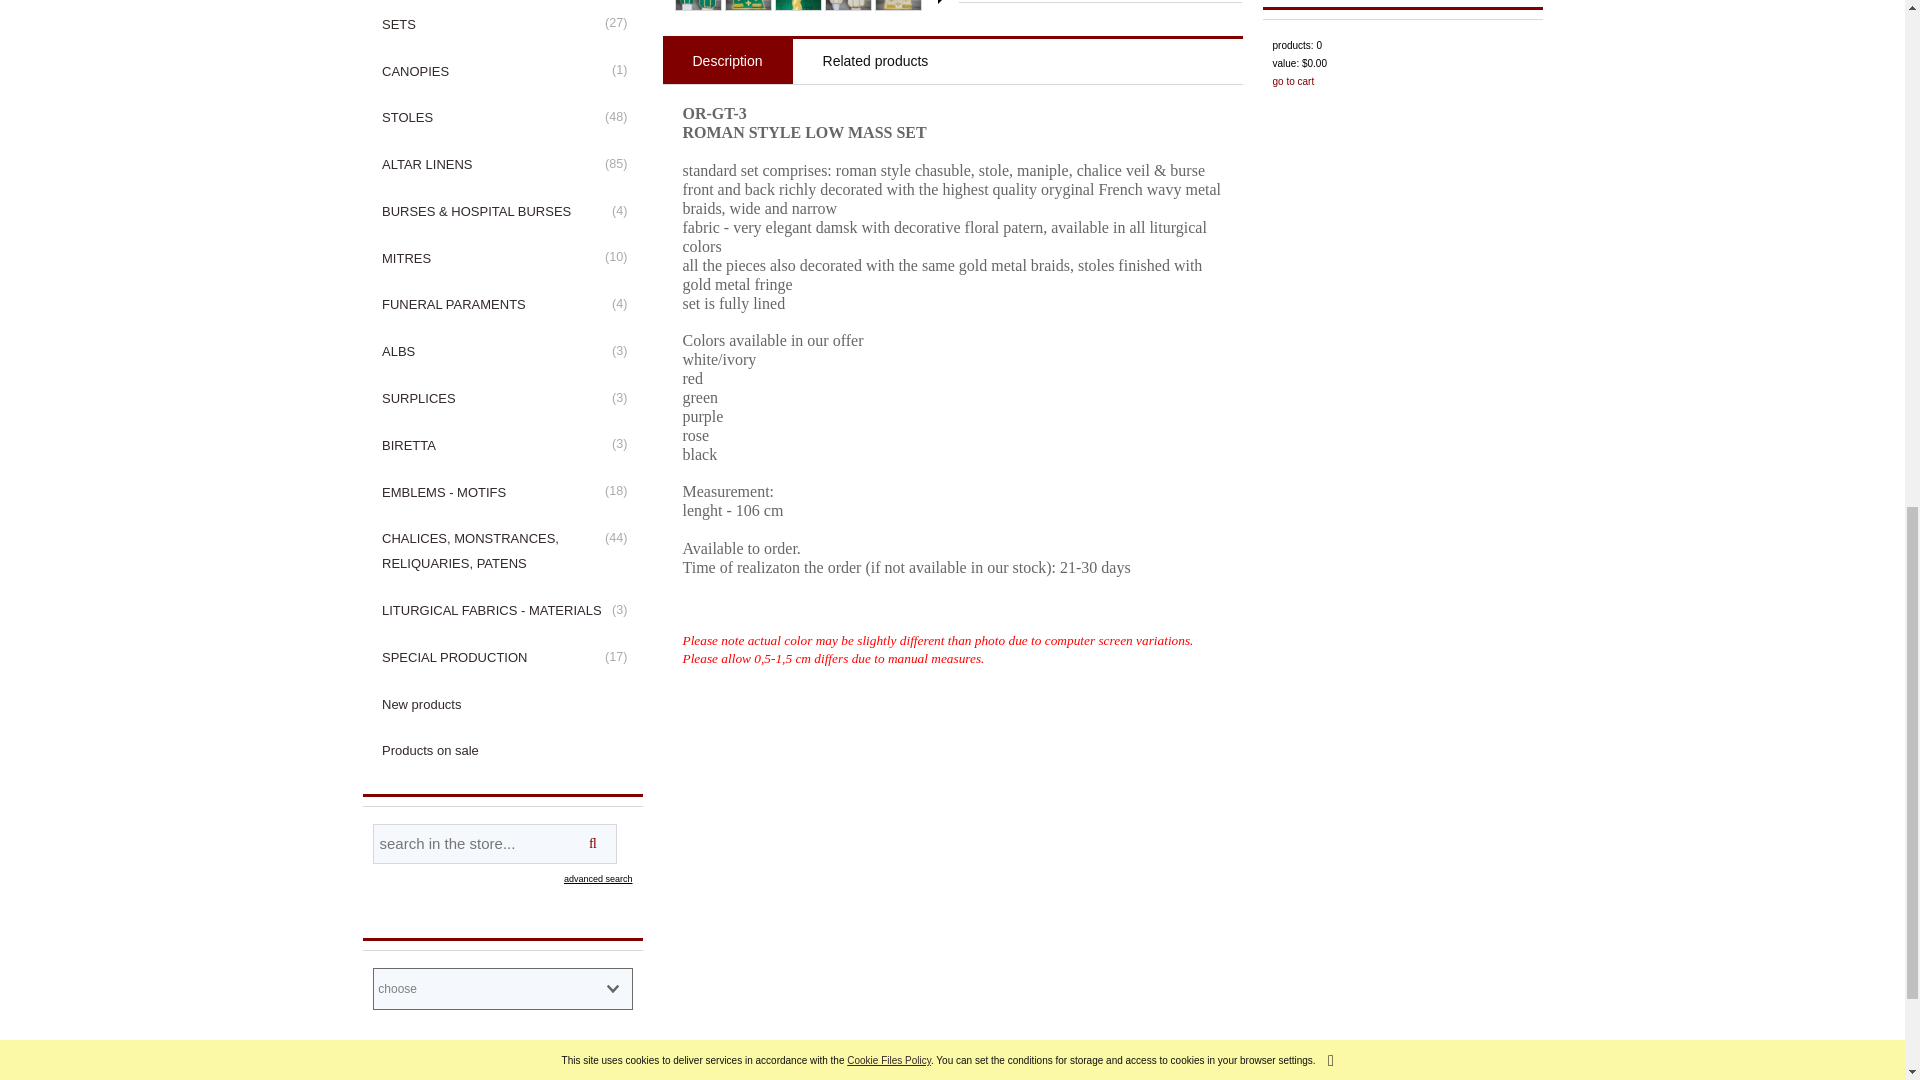 The height and width of the screenshot is (1080, 1920). What do you see at coordinates (502, 71) in the screenshot?
I see `CANOPIES` at bounding box center [502, 71].